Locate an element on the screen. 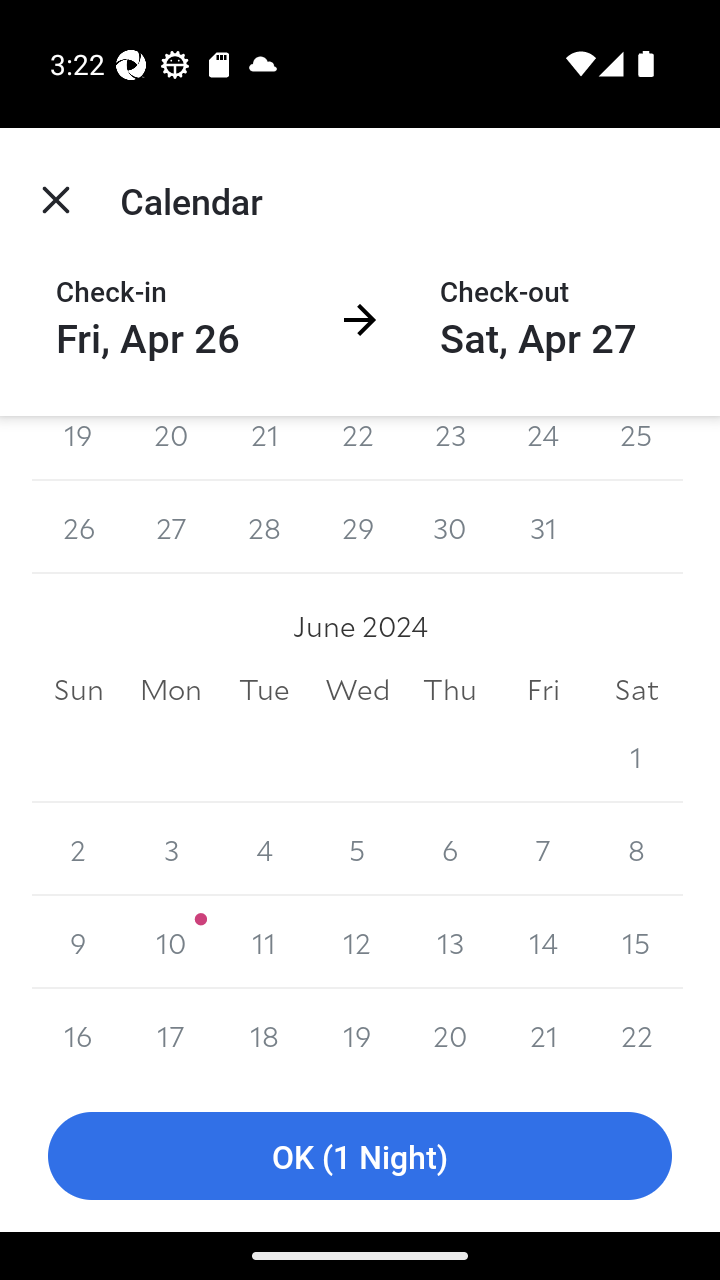 The image size is (720, 1280). 31 31 May 2024 is located at coordinates (542, 527).